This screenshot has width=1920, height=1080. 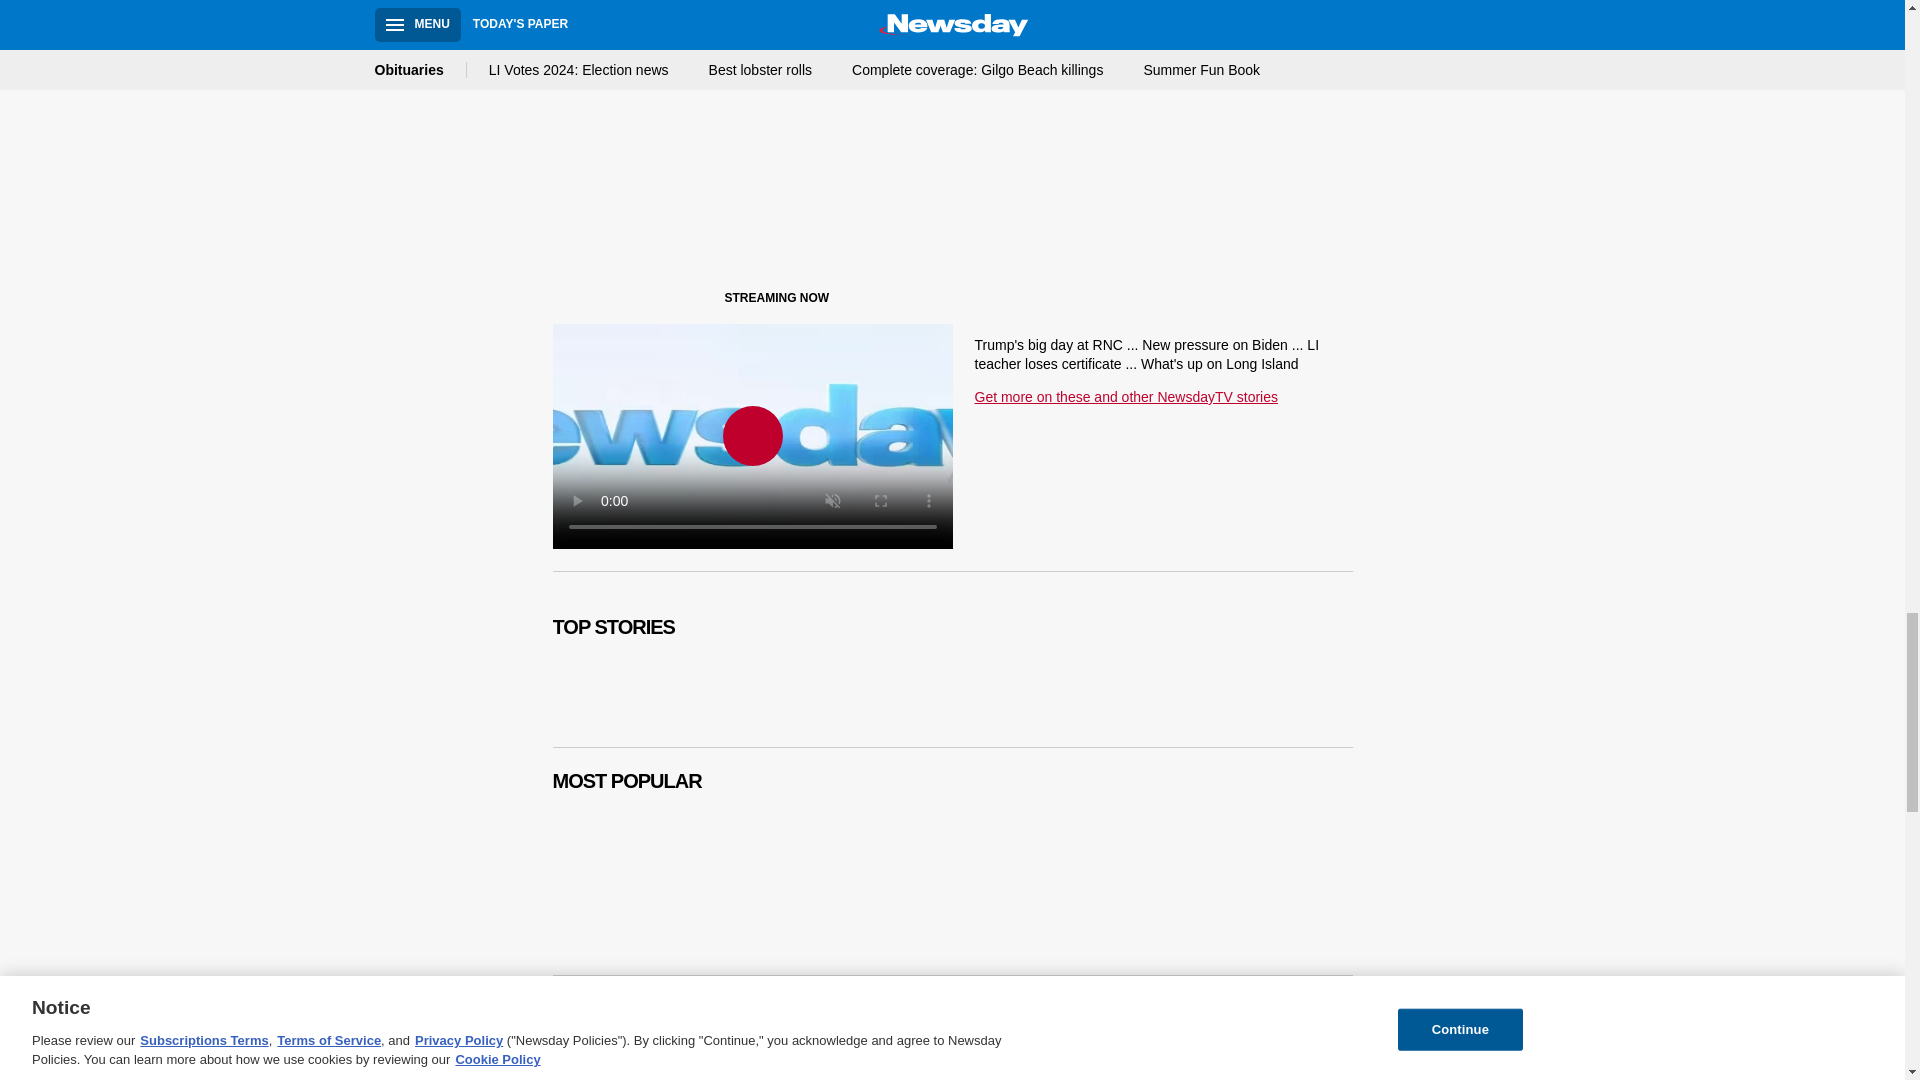 What do you see at coordinates (751, 436) in the screenshot?
I see `Play Video` at bounding box center [751, 436].